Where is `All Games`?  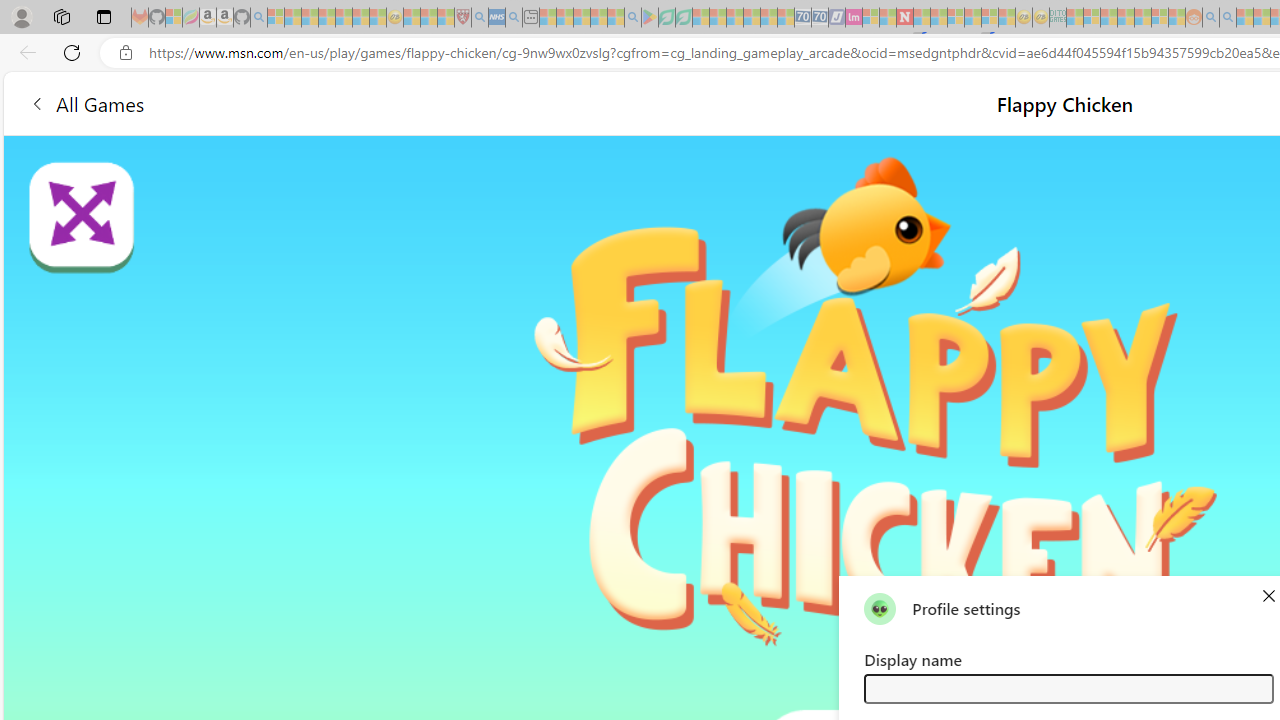
All Games is located at coordinates (86, 102).